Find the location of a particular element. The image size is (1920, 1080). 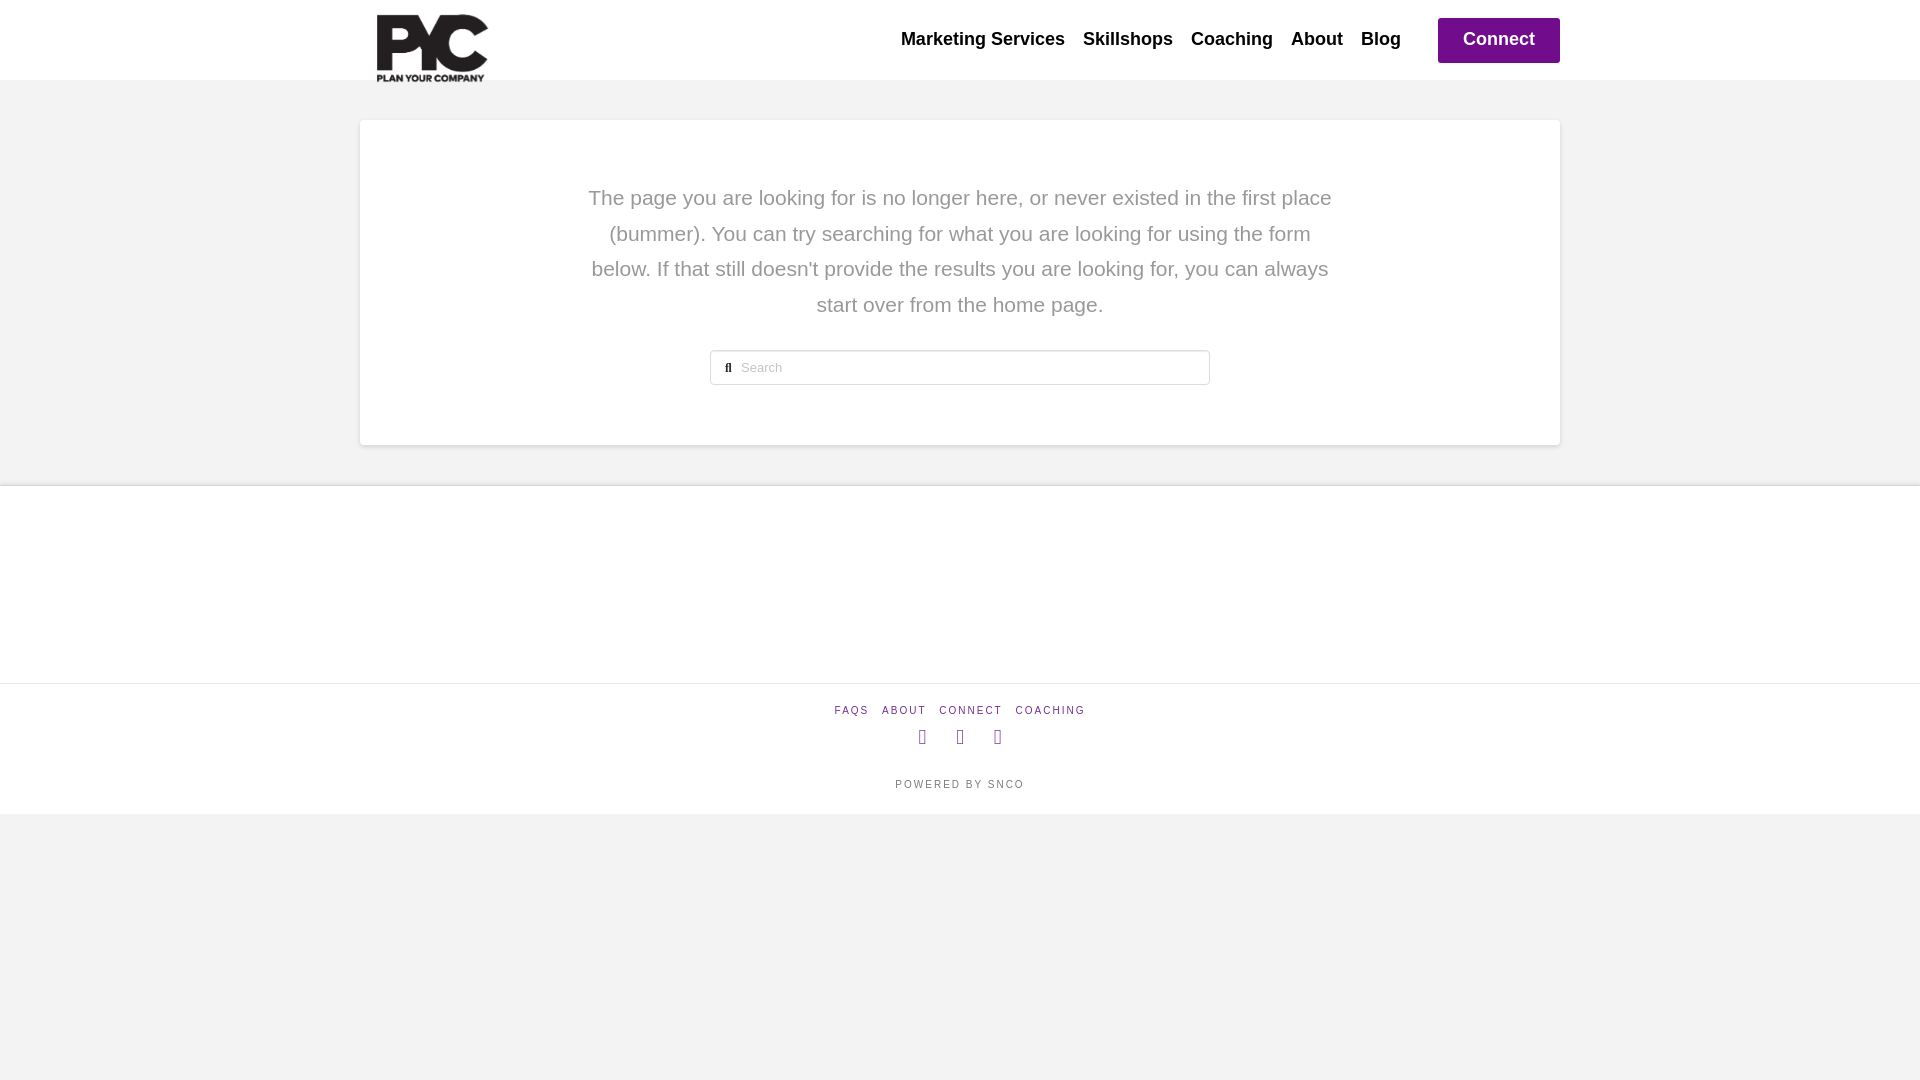

Skillshops is located at coordinates (1128, 40).